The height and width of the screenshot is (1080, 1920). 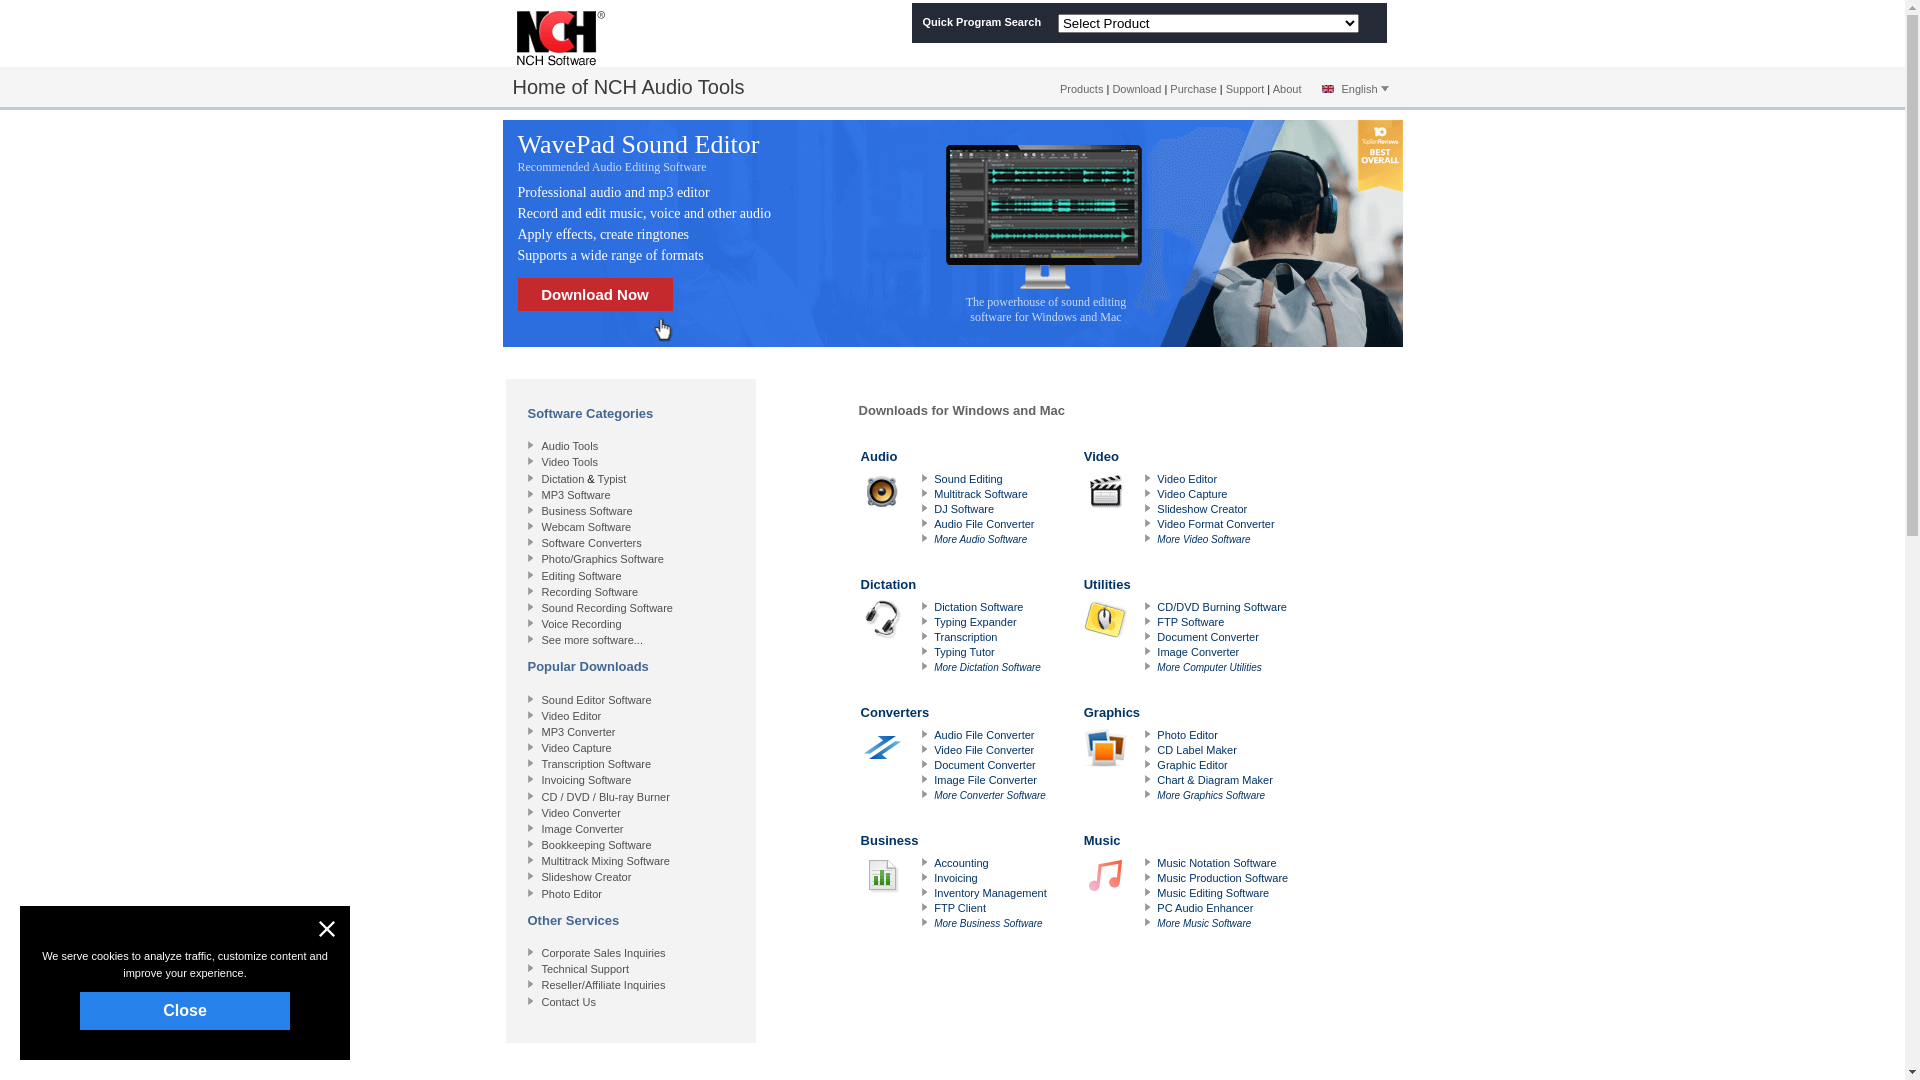 I want to click on See more software..., so click(x=593, y=640).